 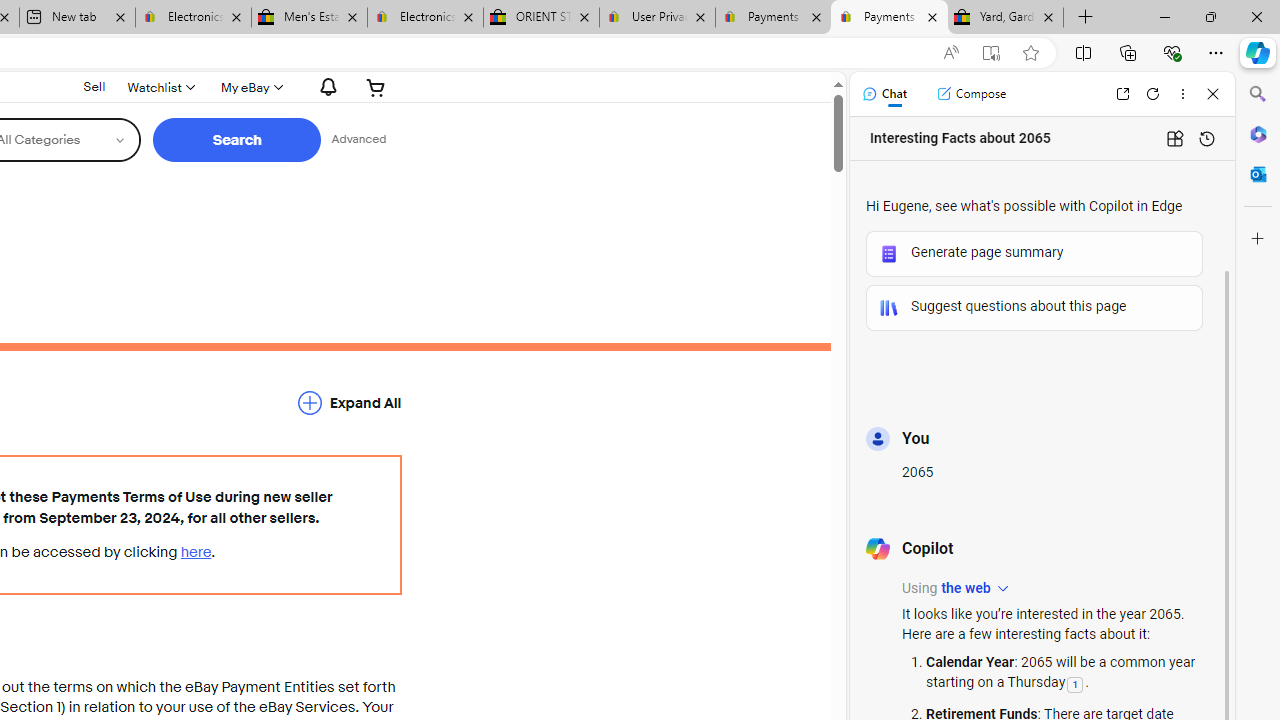 I want to click on User Privacy Notice | eBay, so click(x=658, y=18).